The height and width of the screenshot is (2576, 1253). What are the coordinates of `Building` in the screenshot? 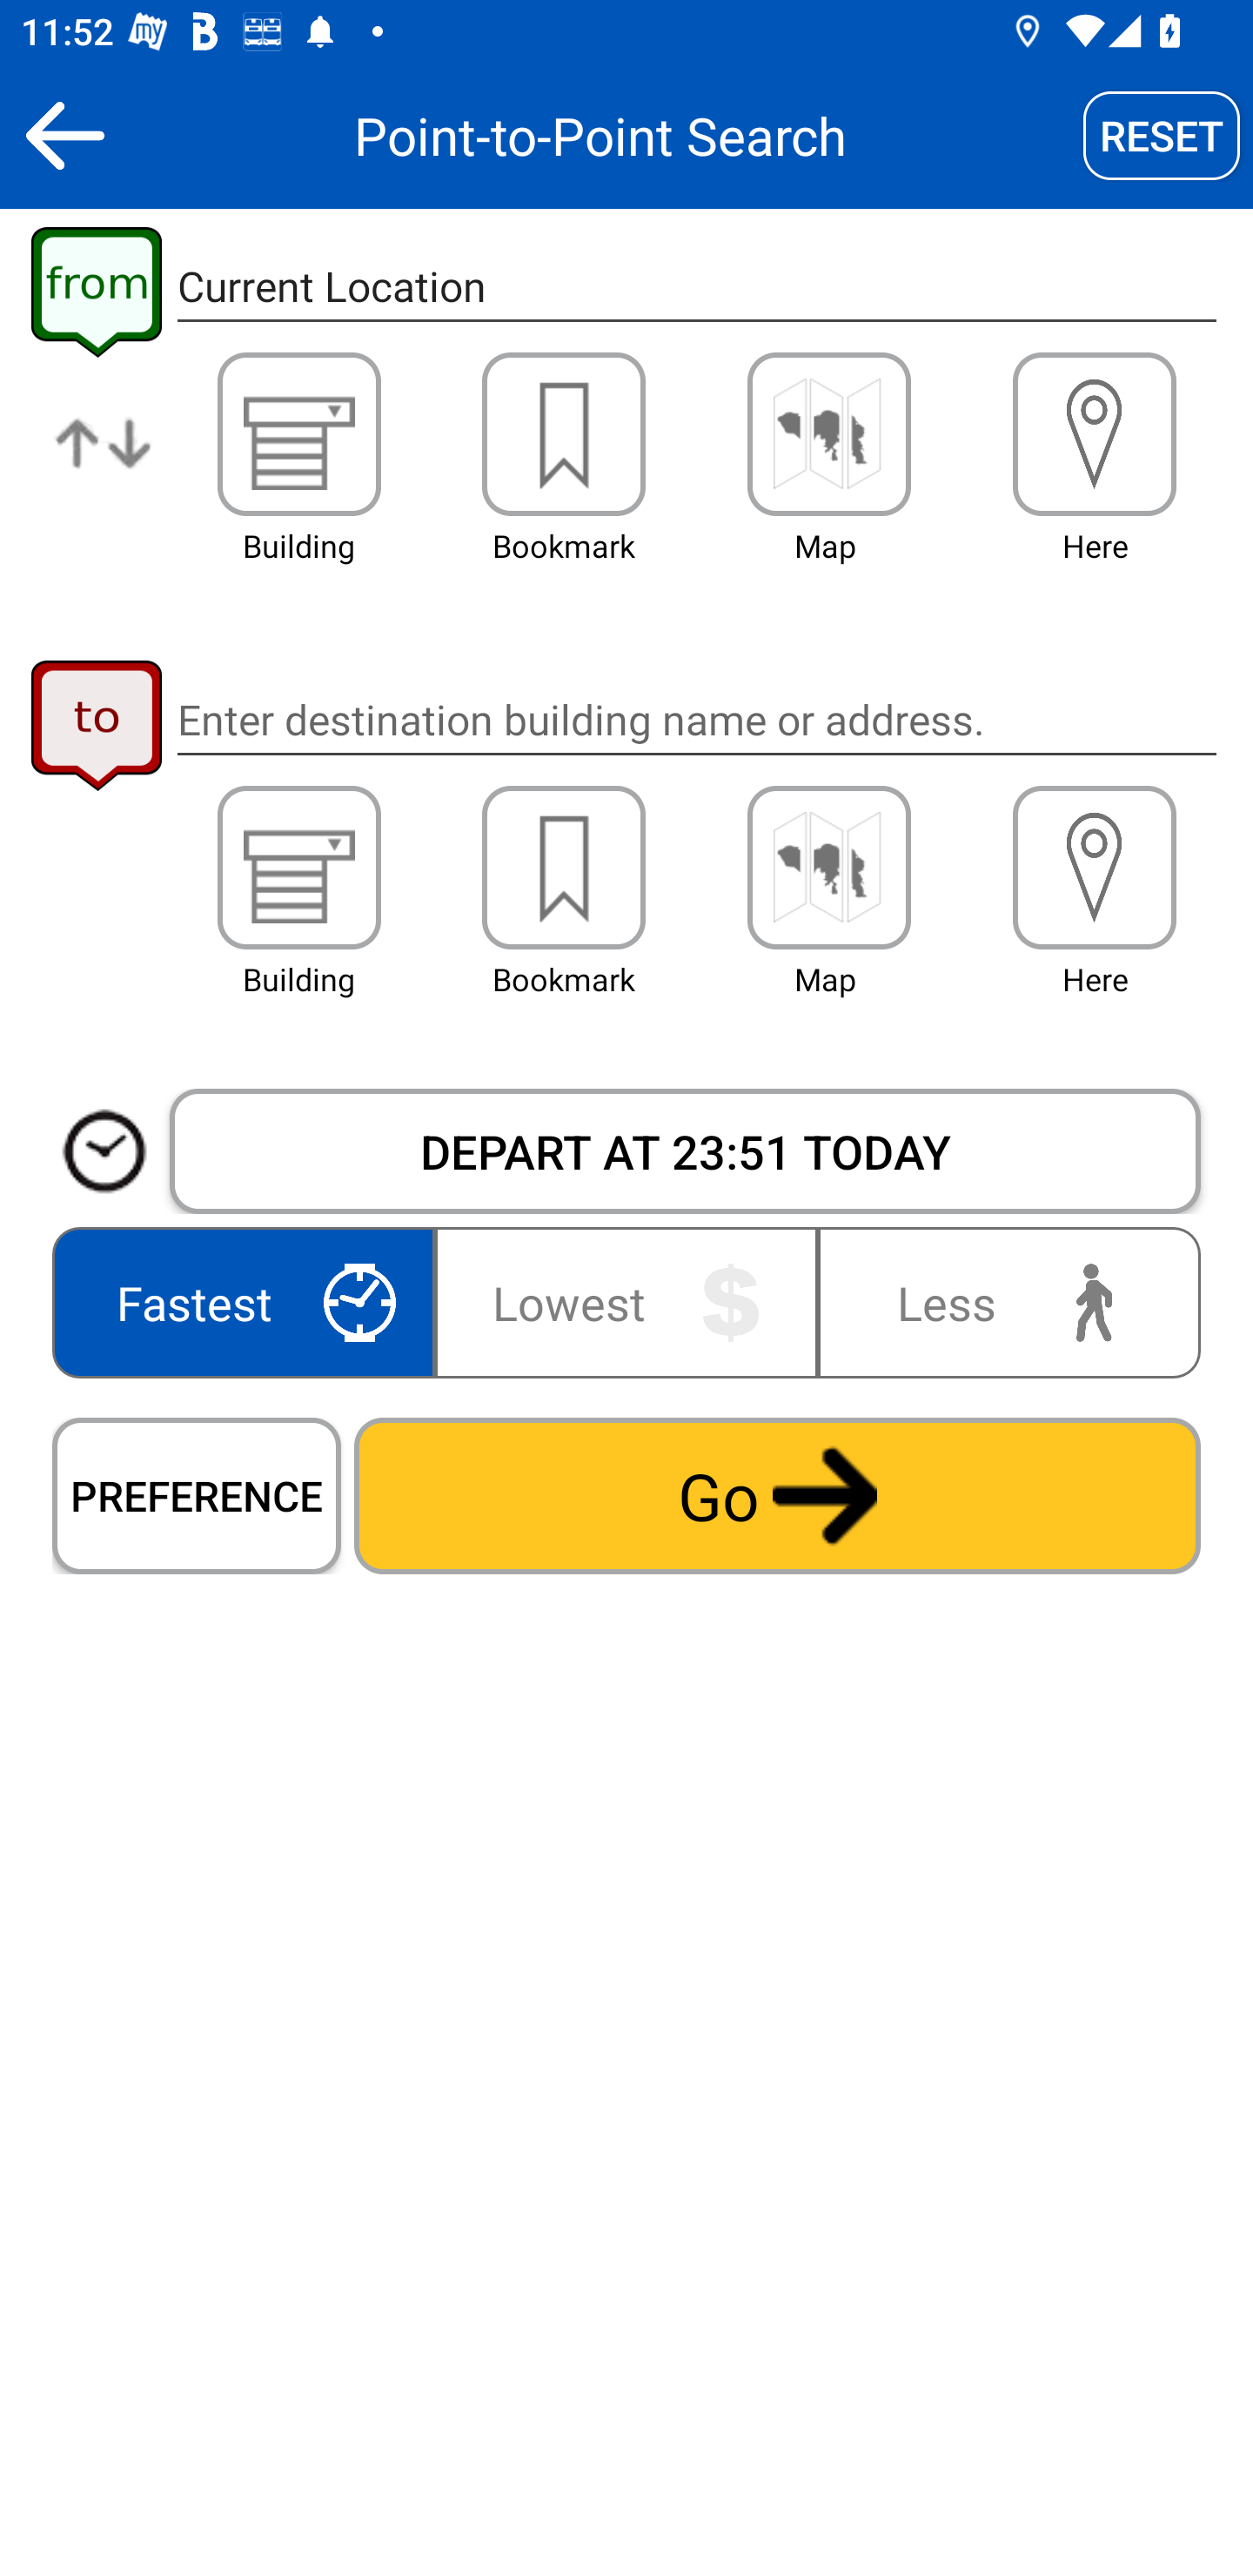 It's located at (299, 433).